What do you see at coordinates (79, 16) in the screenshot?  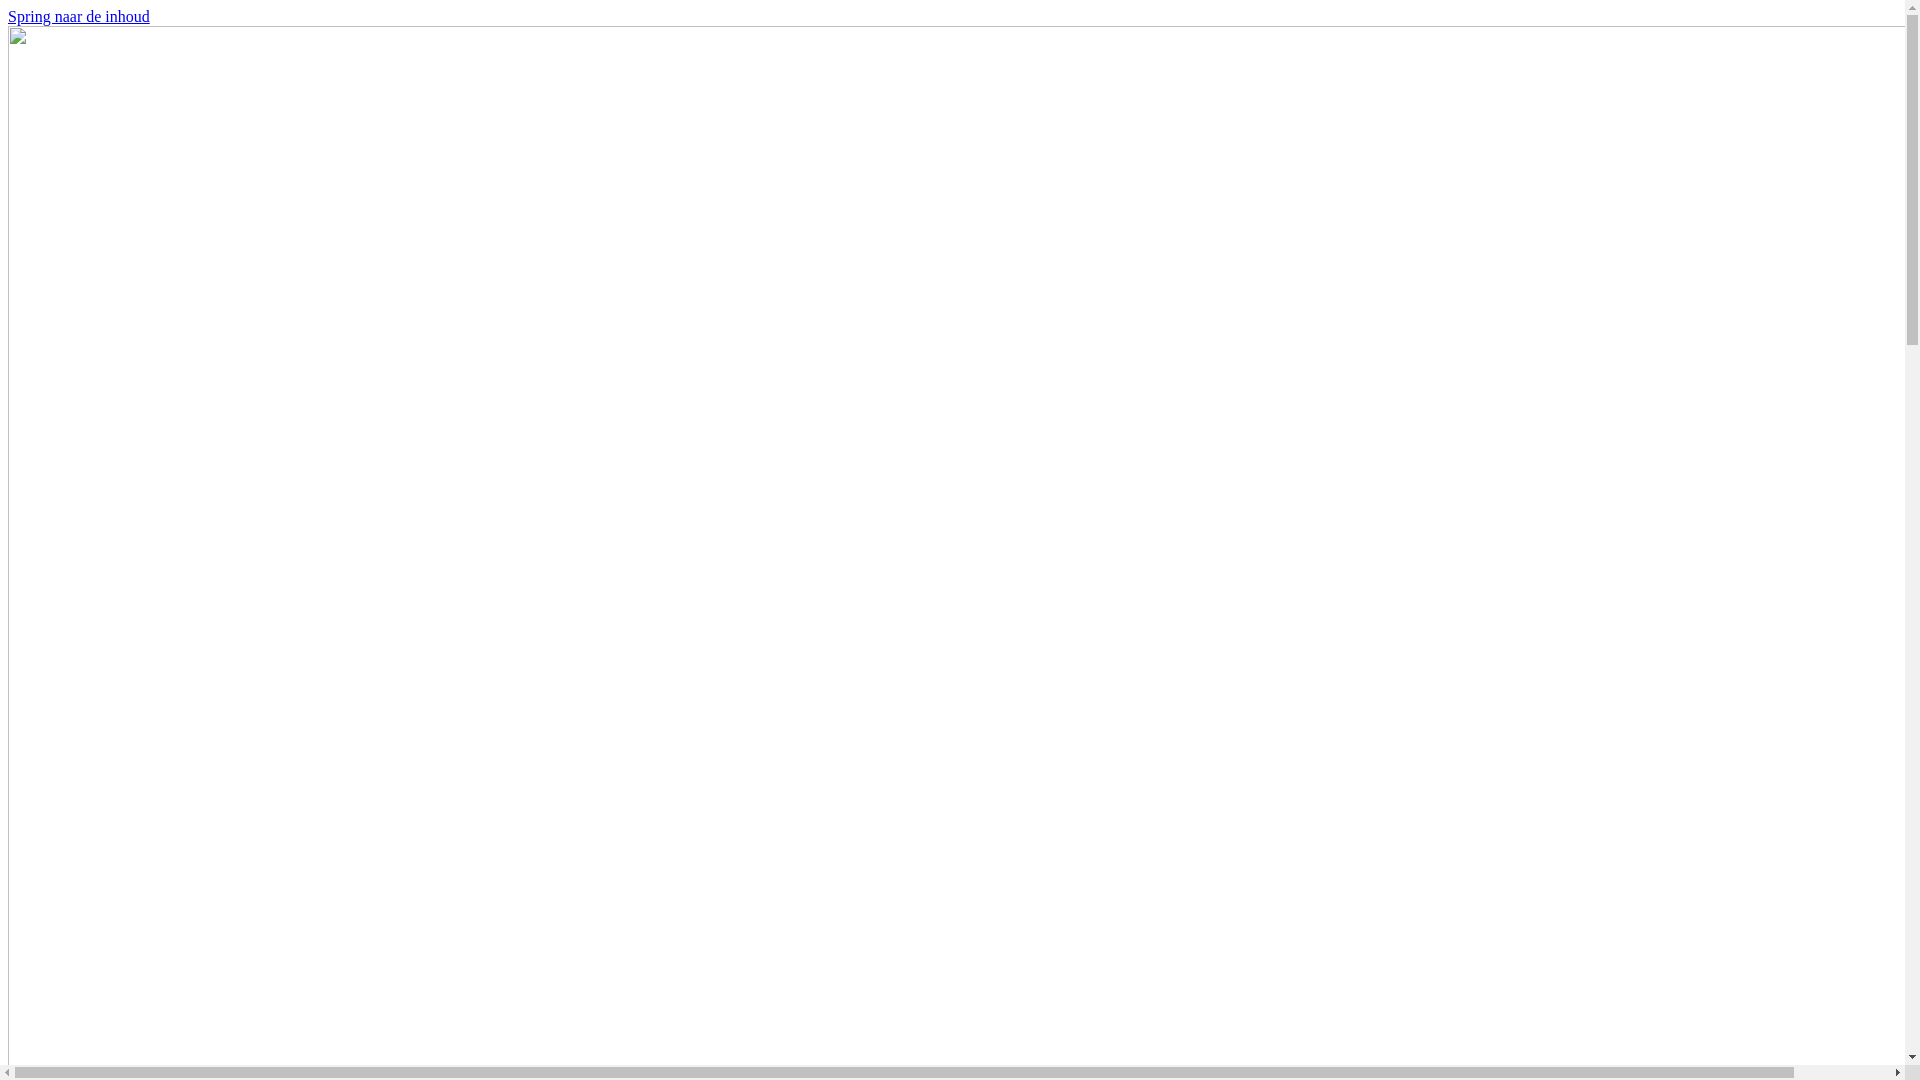 I see `Spring naar de inhoud` at bounding box center [79, 16].